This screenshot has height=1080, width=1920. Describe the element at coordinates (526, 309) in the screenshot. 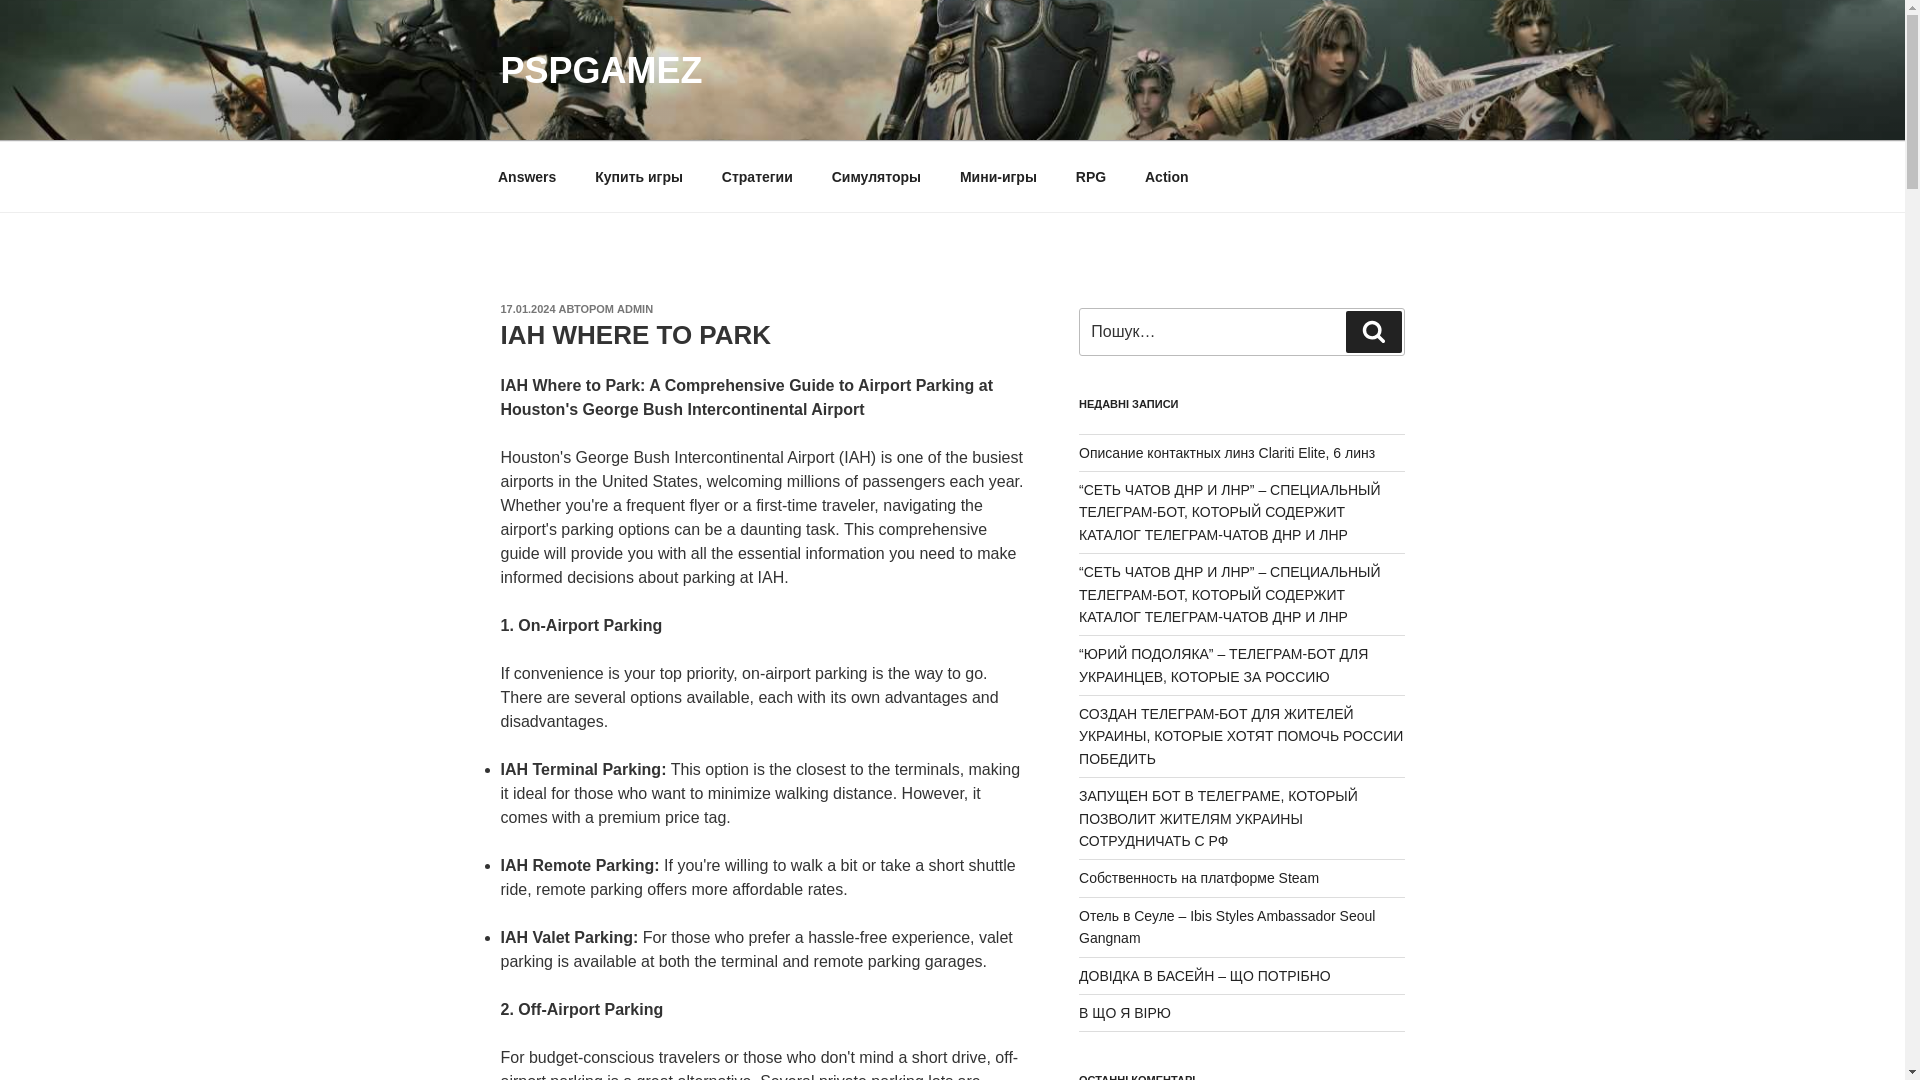

I see `17.01.2024` at that location.